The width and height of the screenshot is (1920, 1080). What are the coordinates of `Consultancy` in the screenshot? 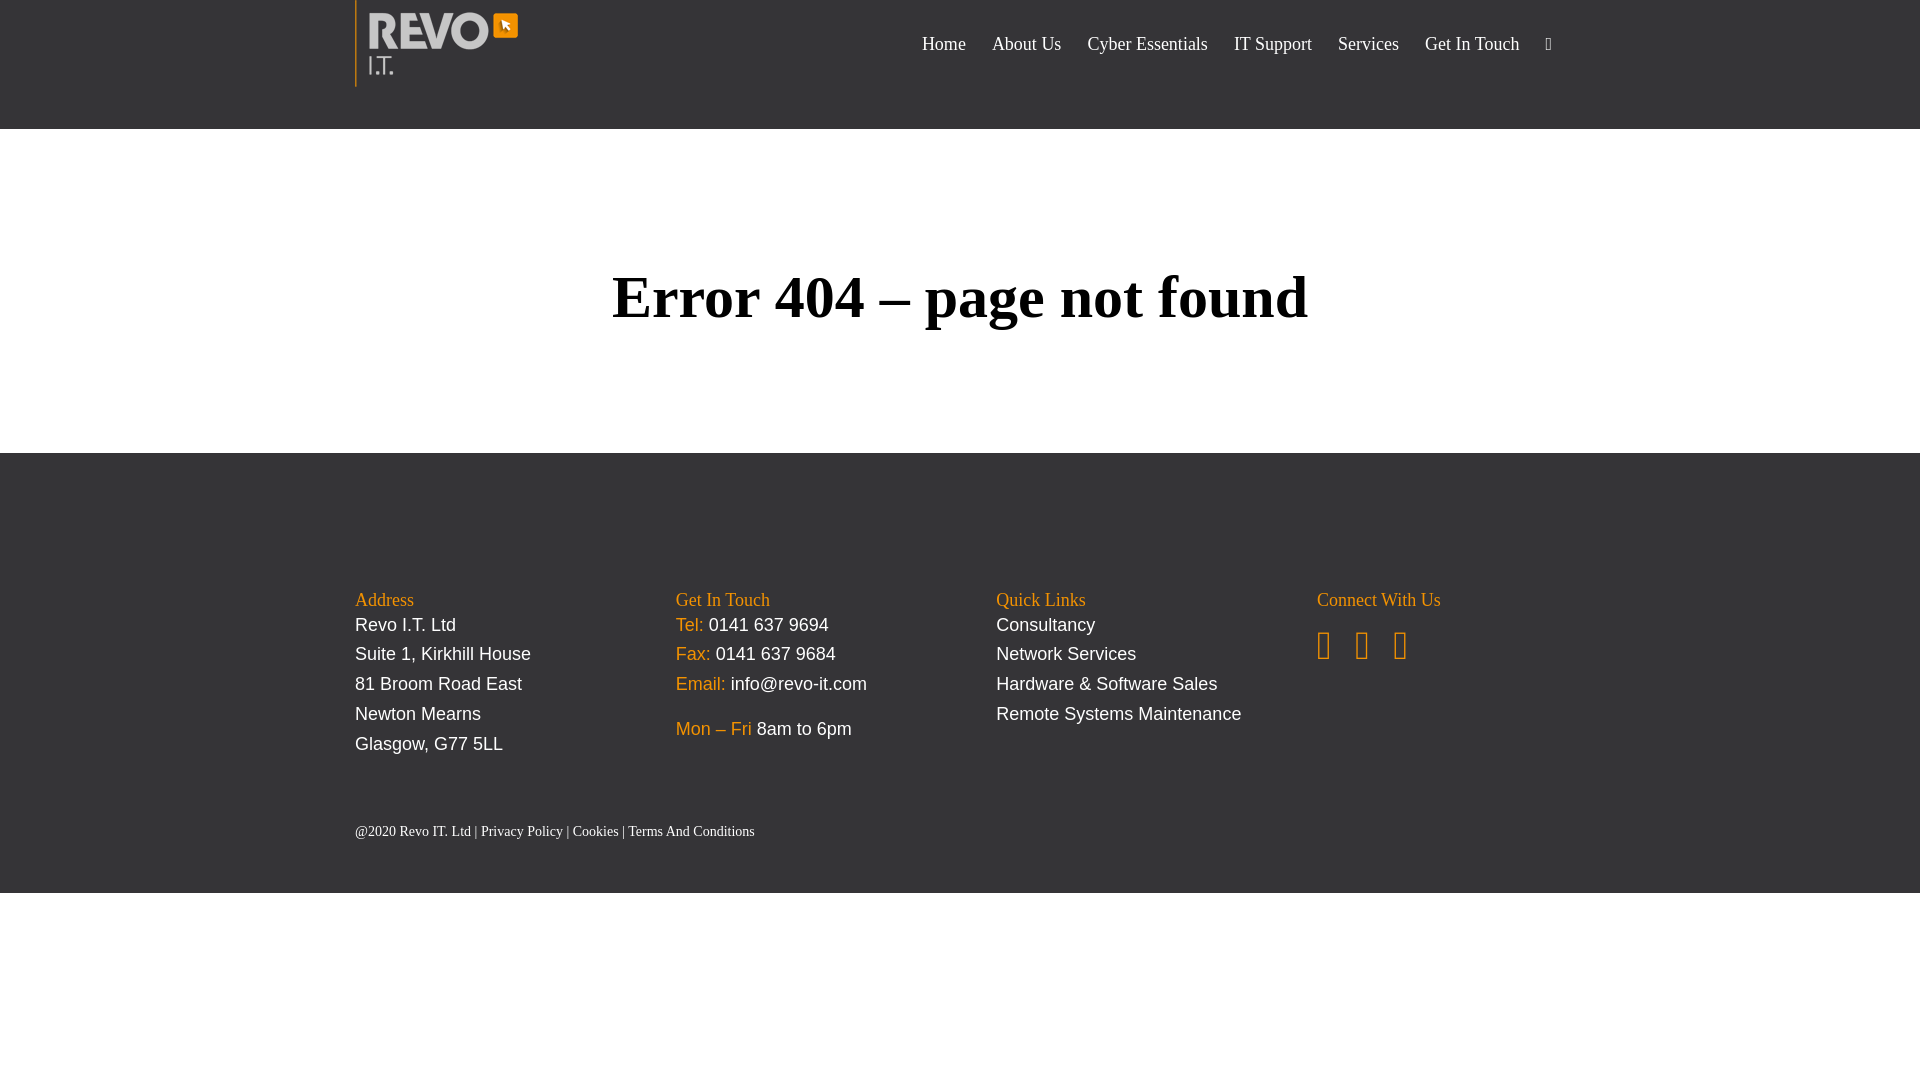 It's located at (1045, 624).